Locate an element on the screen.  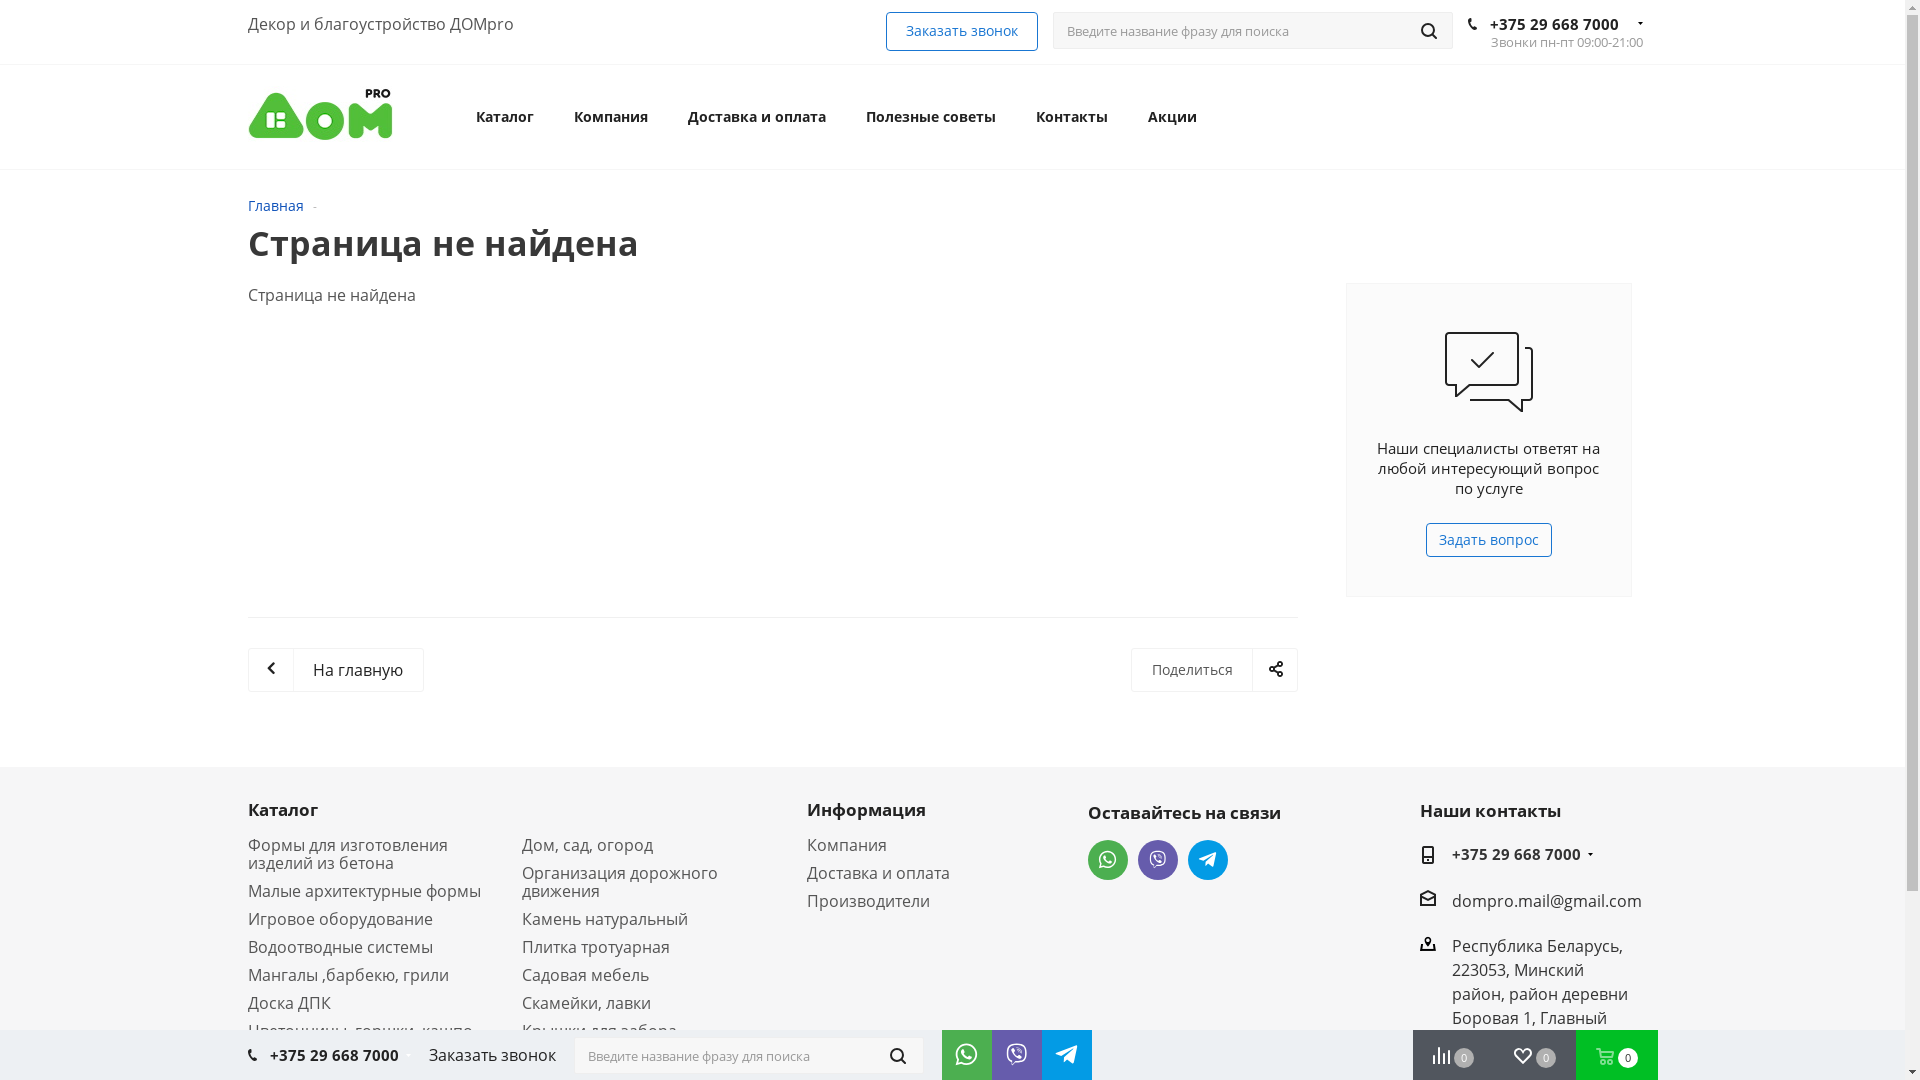
Whatsapp is located at coordinates (962, 1050).